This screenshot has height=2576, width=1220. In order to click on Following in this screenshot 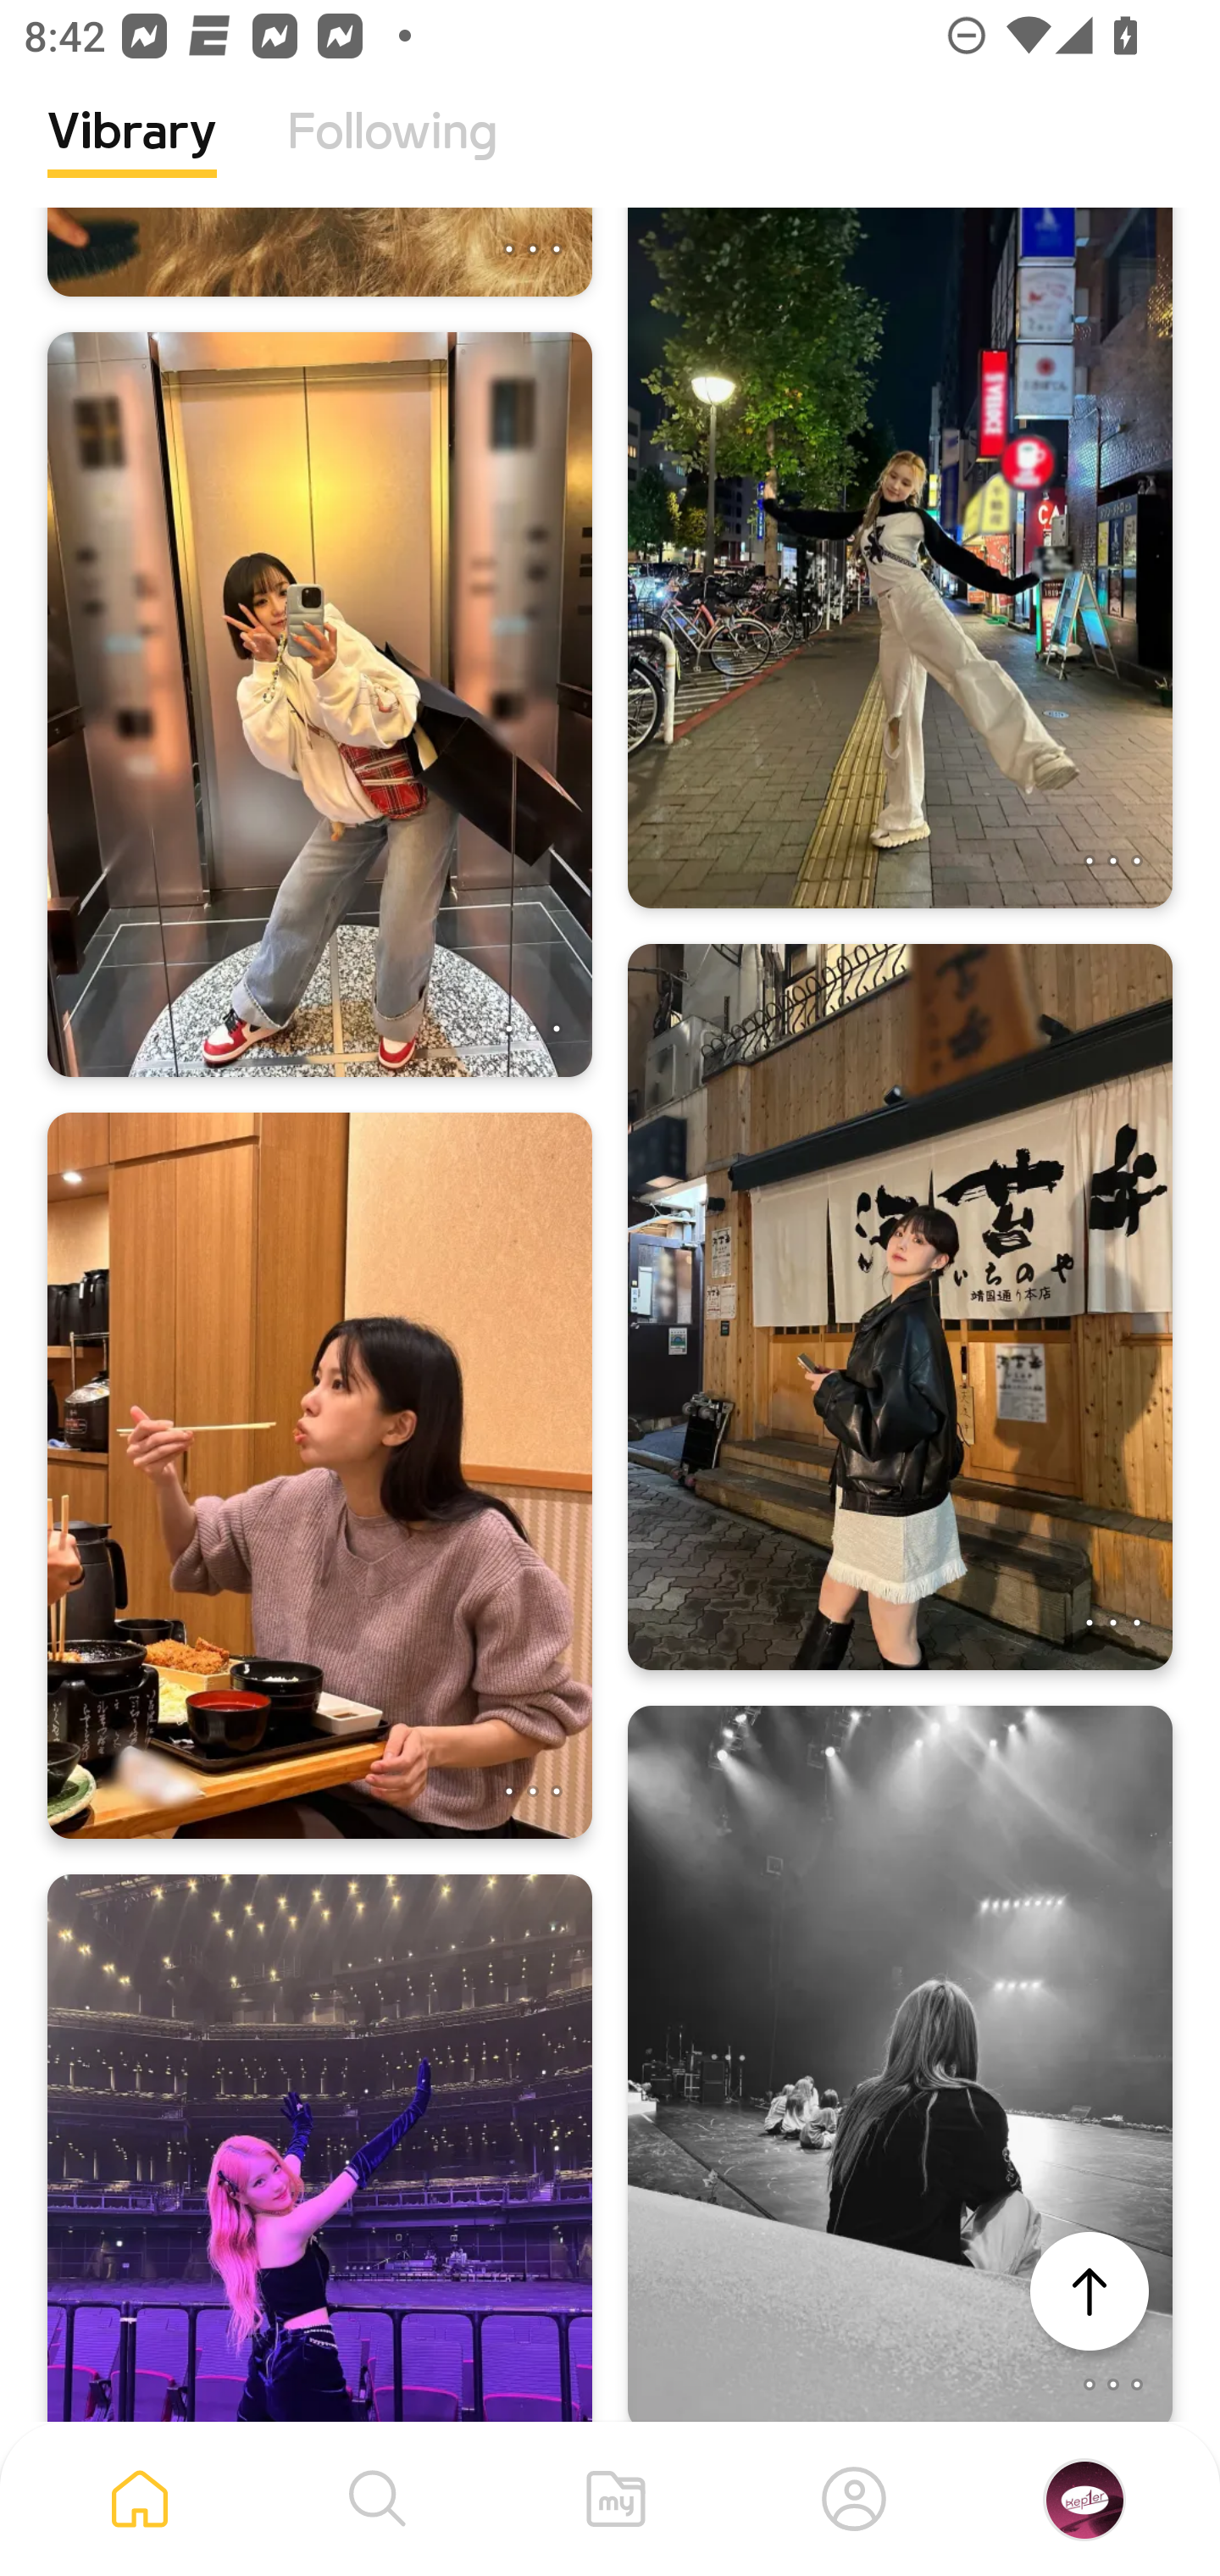, I will do `click(392, 157)`.